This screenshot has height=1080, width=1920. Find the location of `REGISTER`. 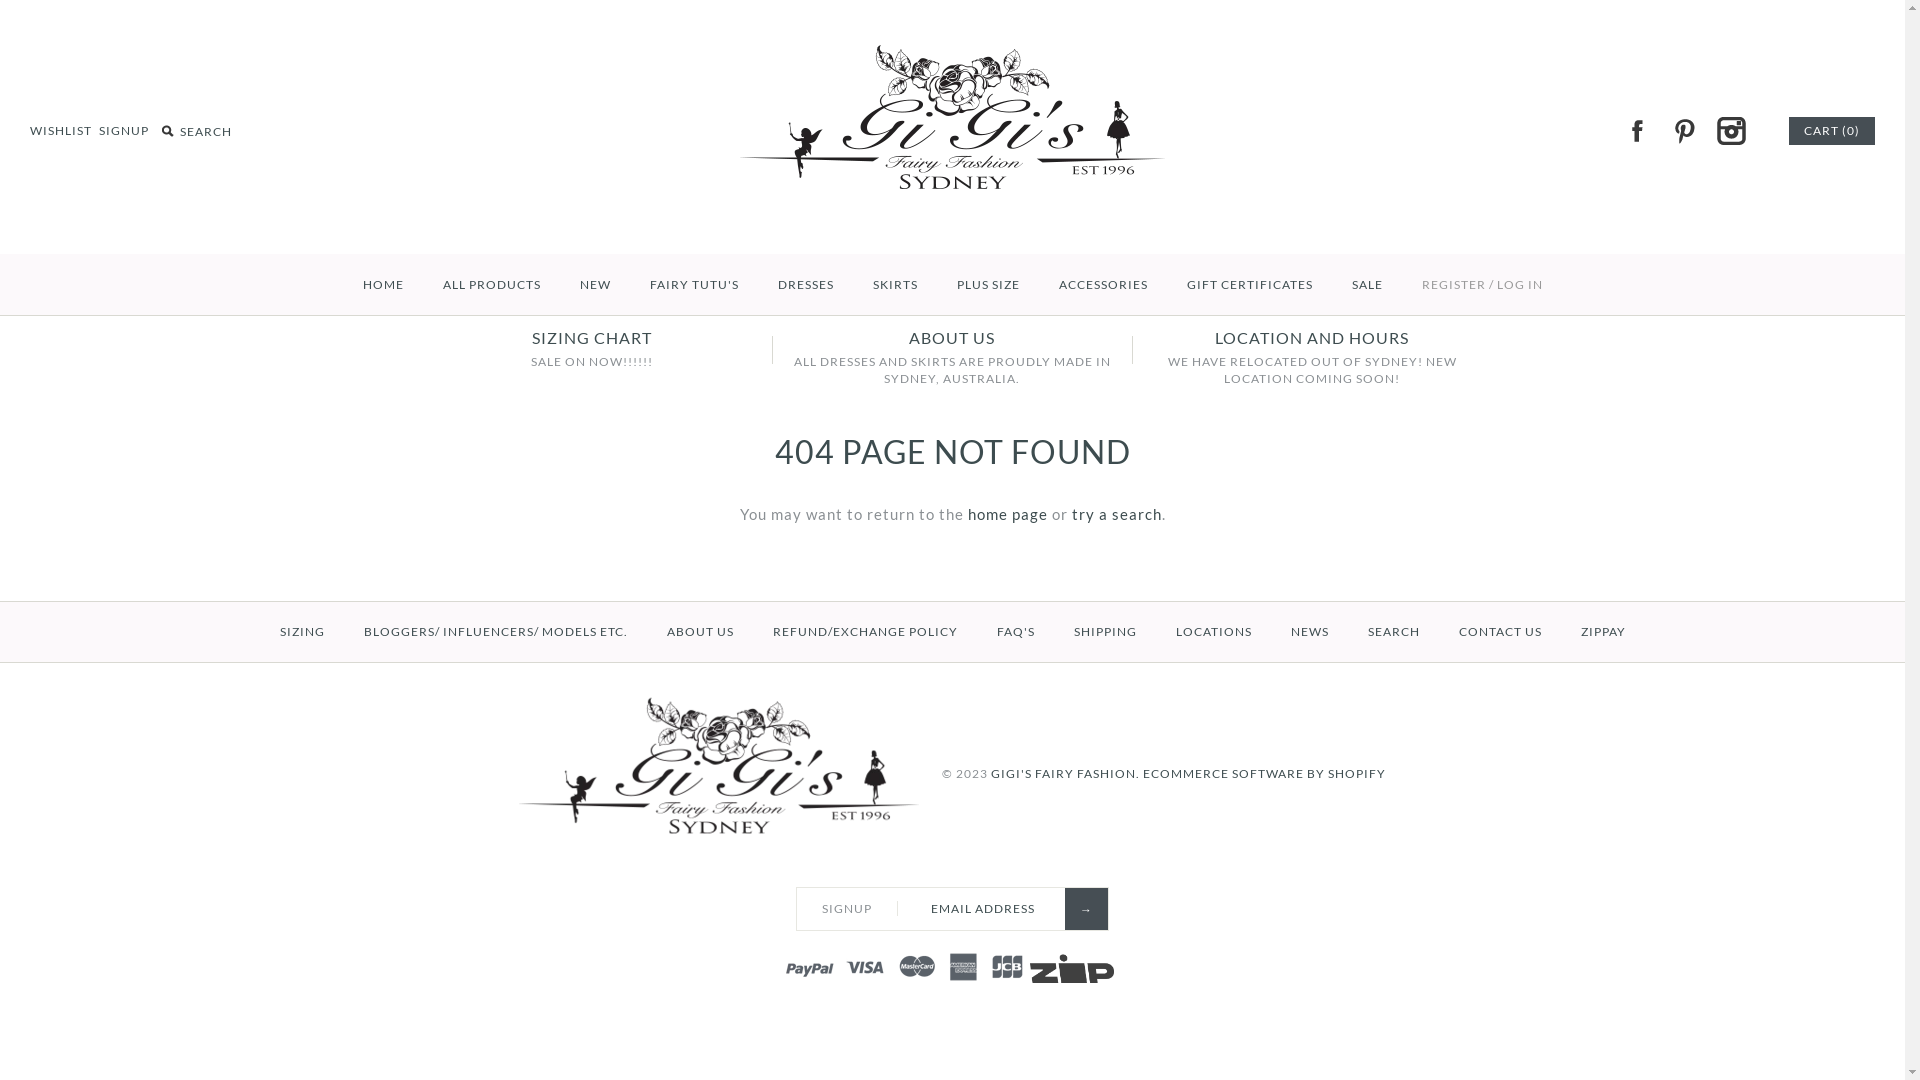

REGISTER is located at coordinates (1454, 285).